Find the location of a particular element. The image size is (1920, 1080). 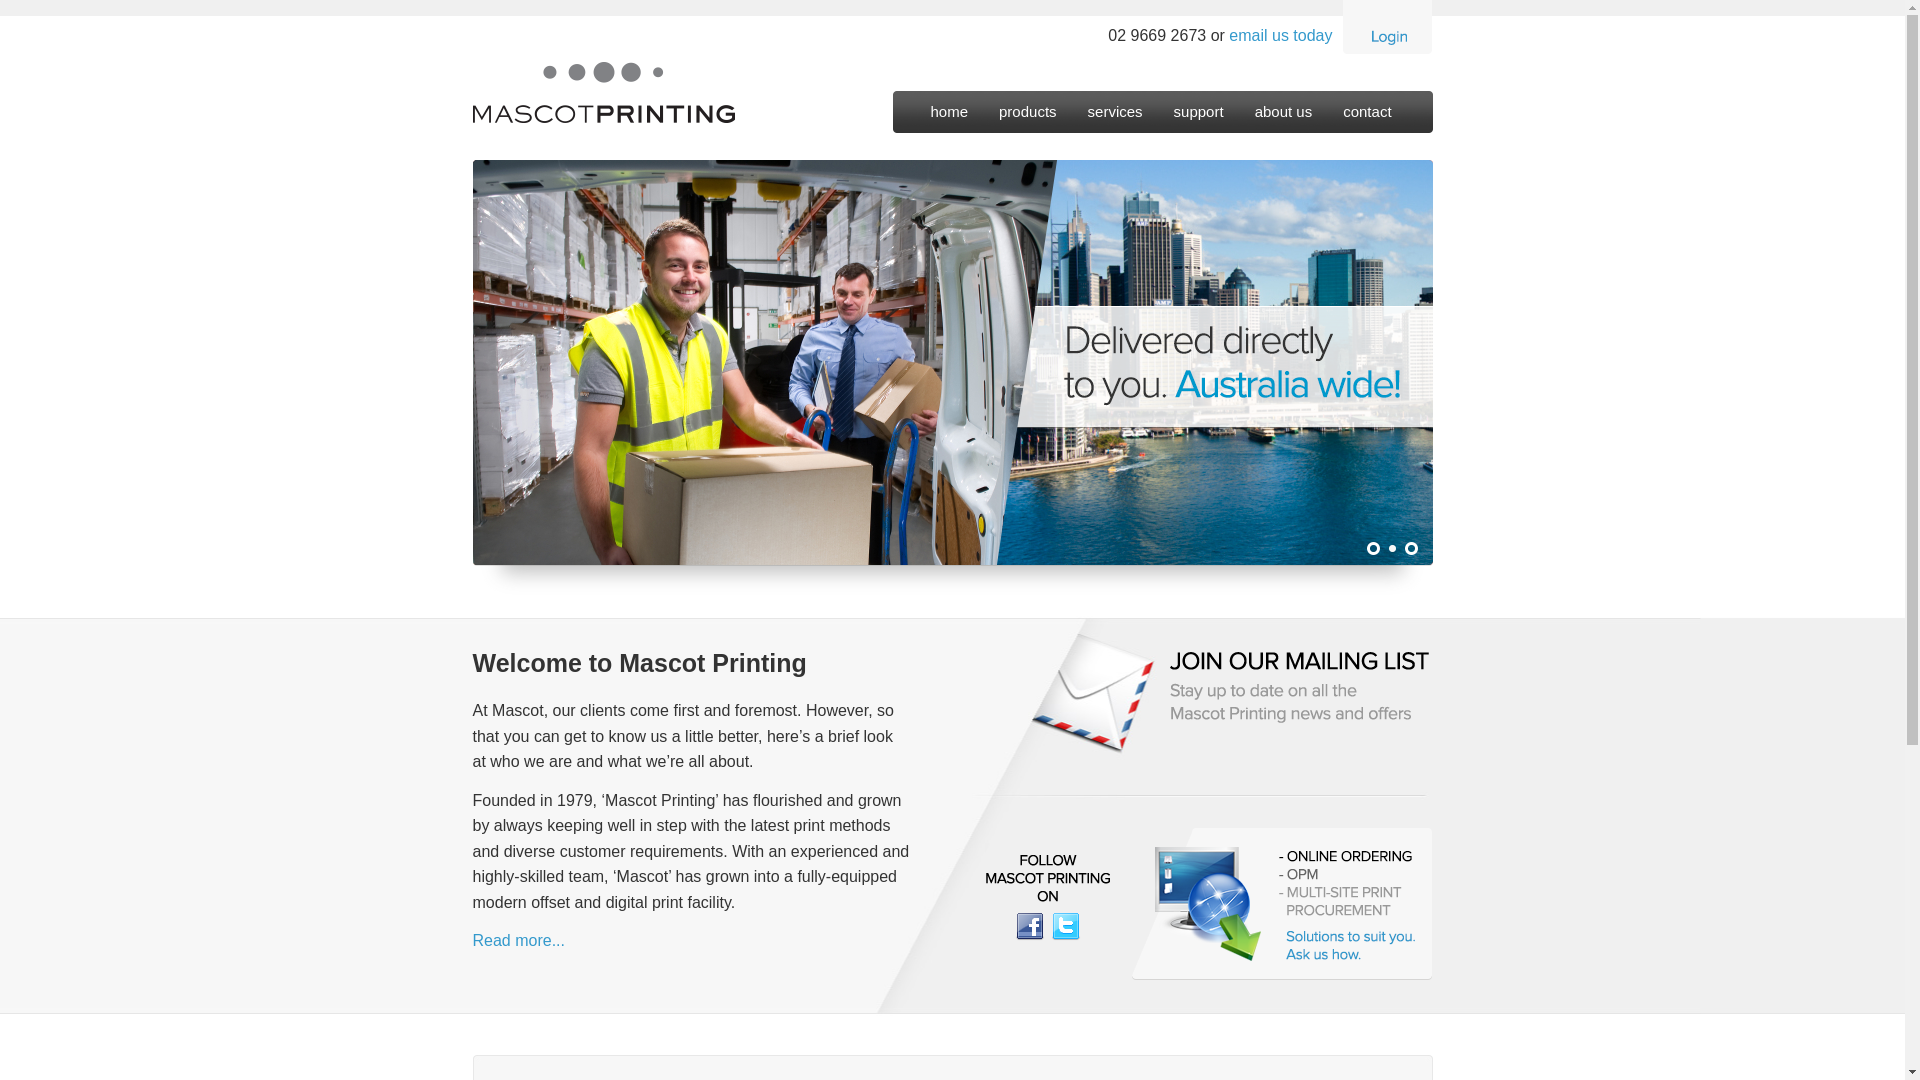

Read more... is located at coordinates (518, 940).